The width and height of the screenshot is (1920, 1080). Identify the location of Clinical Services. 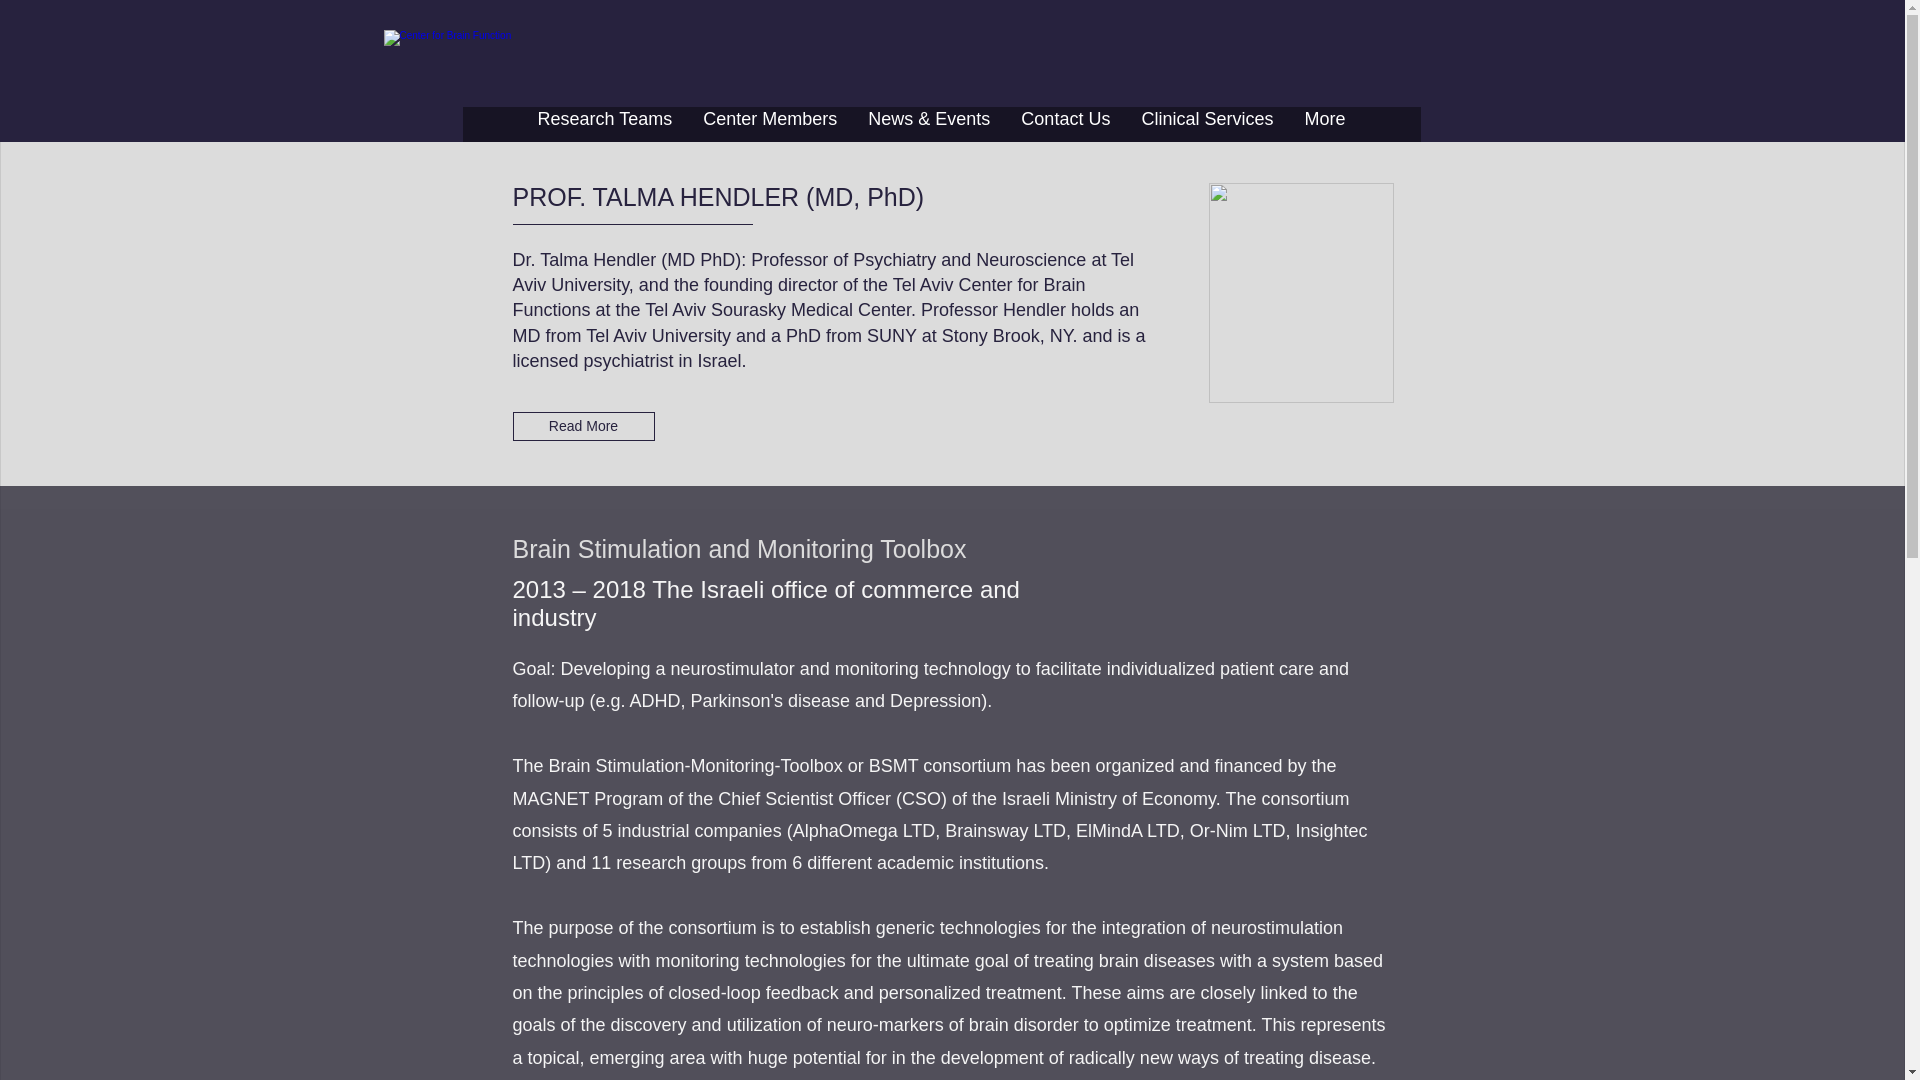
(1206, 124).